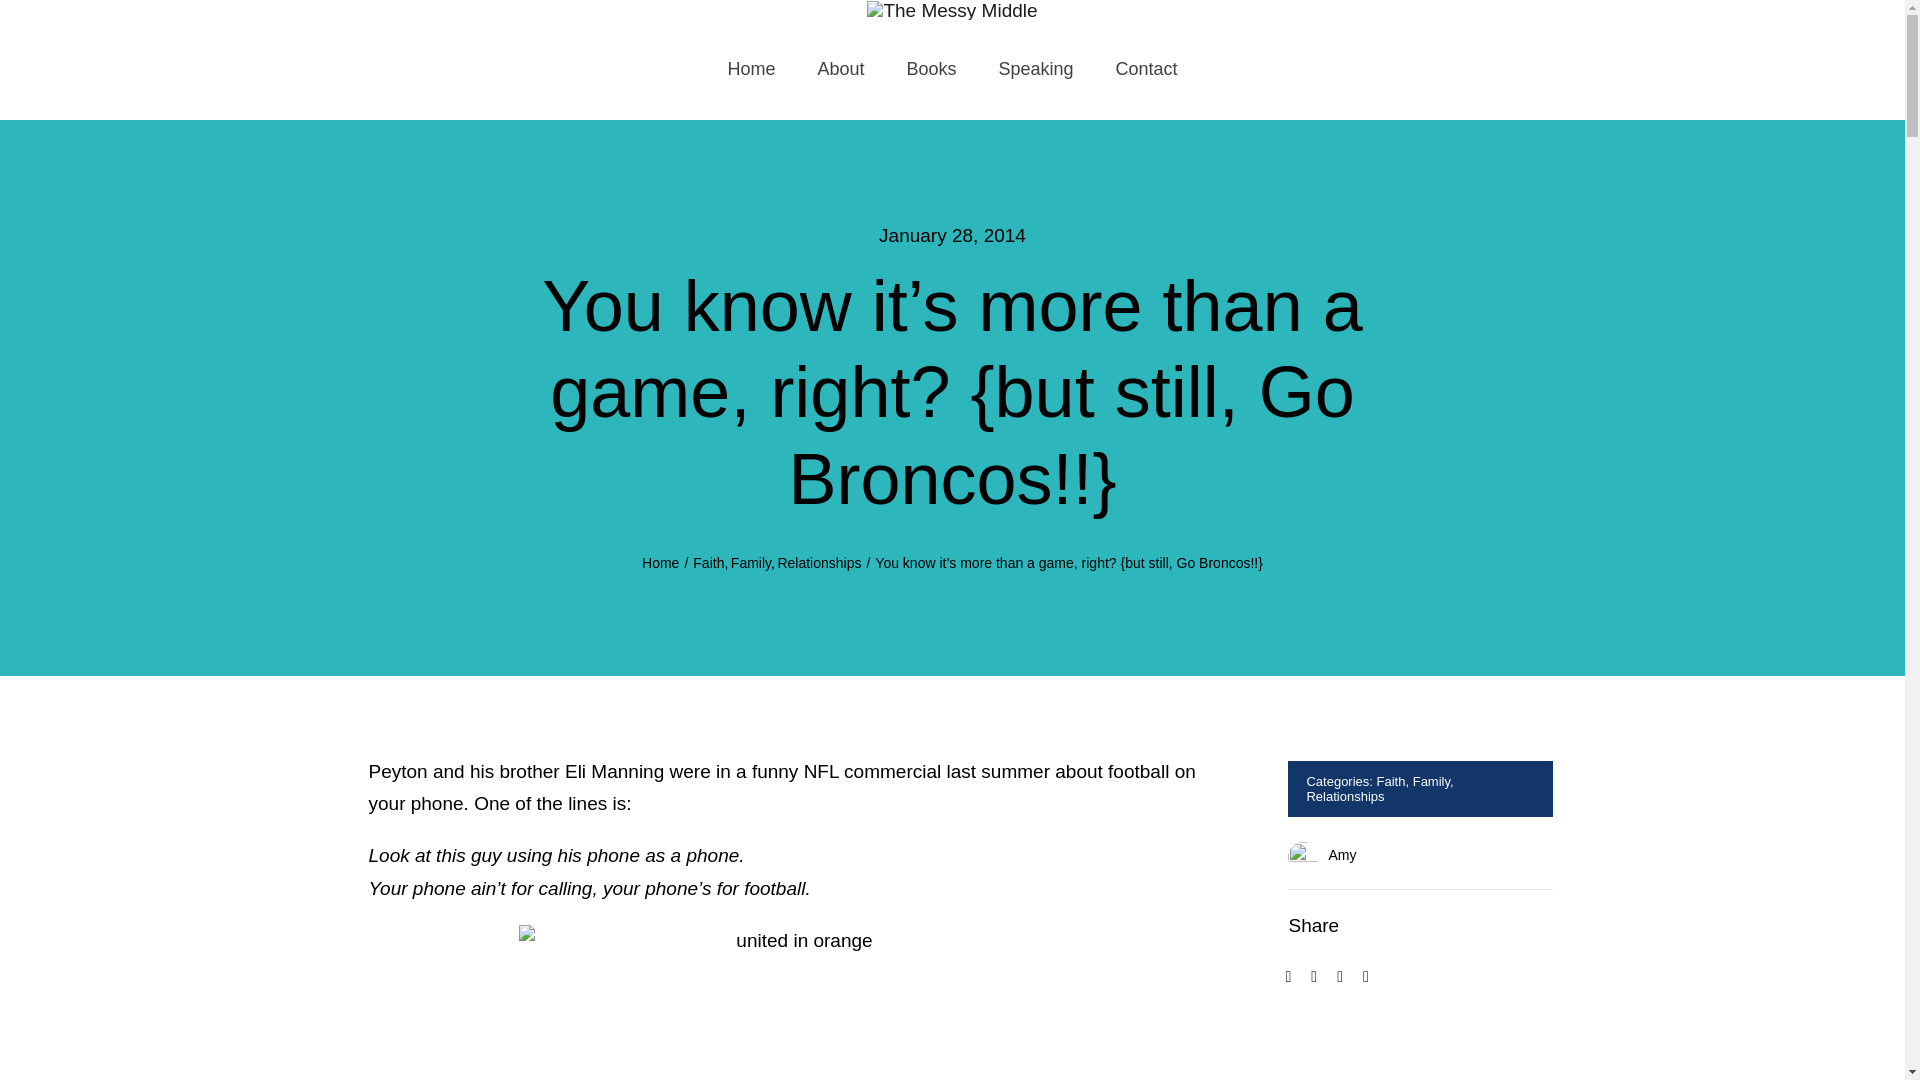 This screenshot has width=1920, height=1080. What do you see at coordinates (1288, 976) in the screenshot?
I see `Facebook` at bounding box center [1288, 976].